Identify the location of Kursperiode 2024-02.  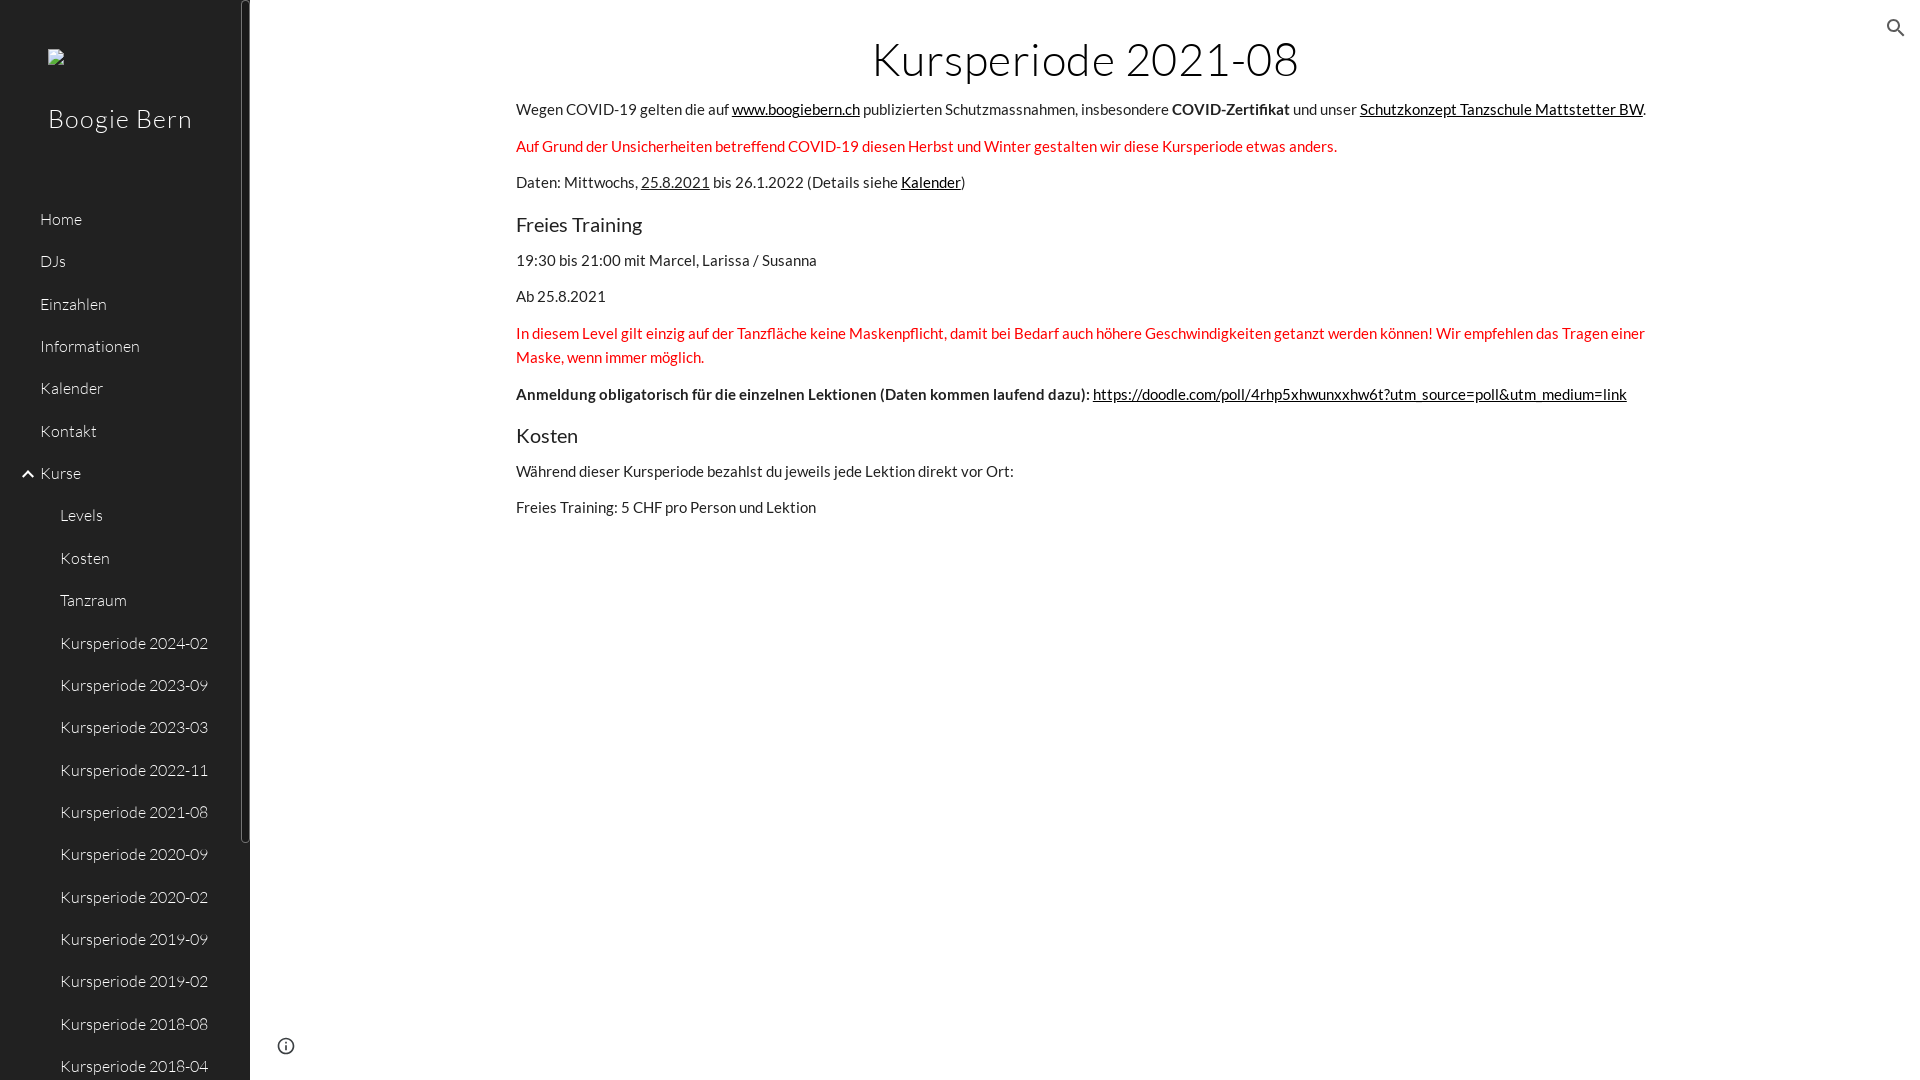
(142, 643).